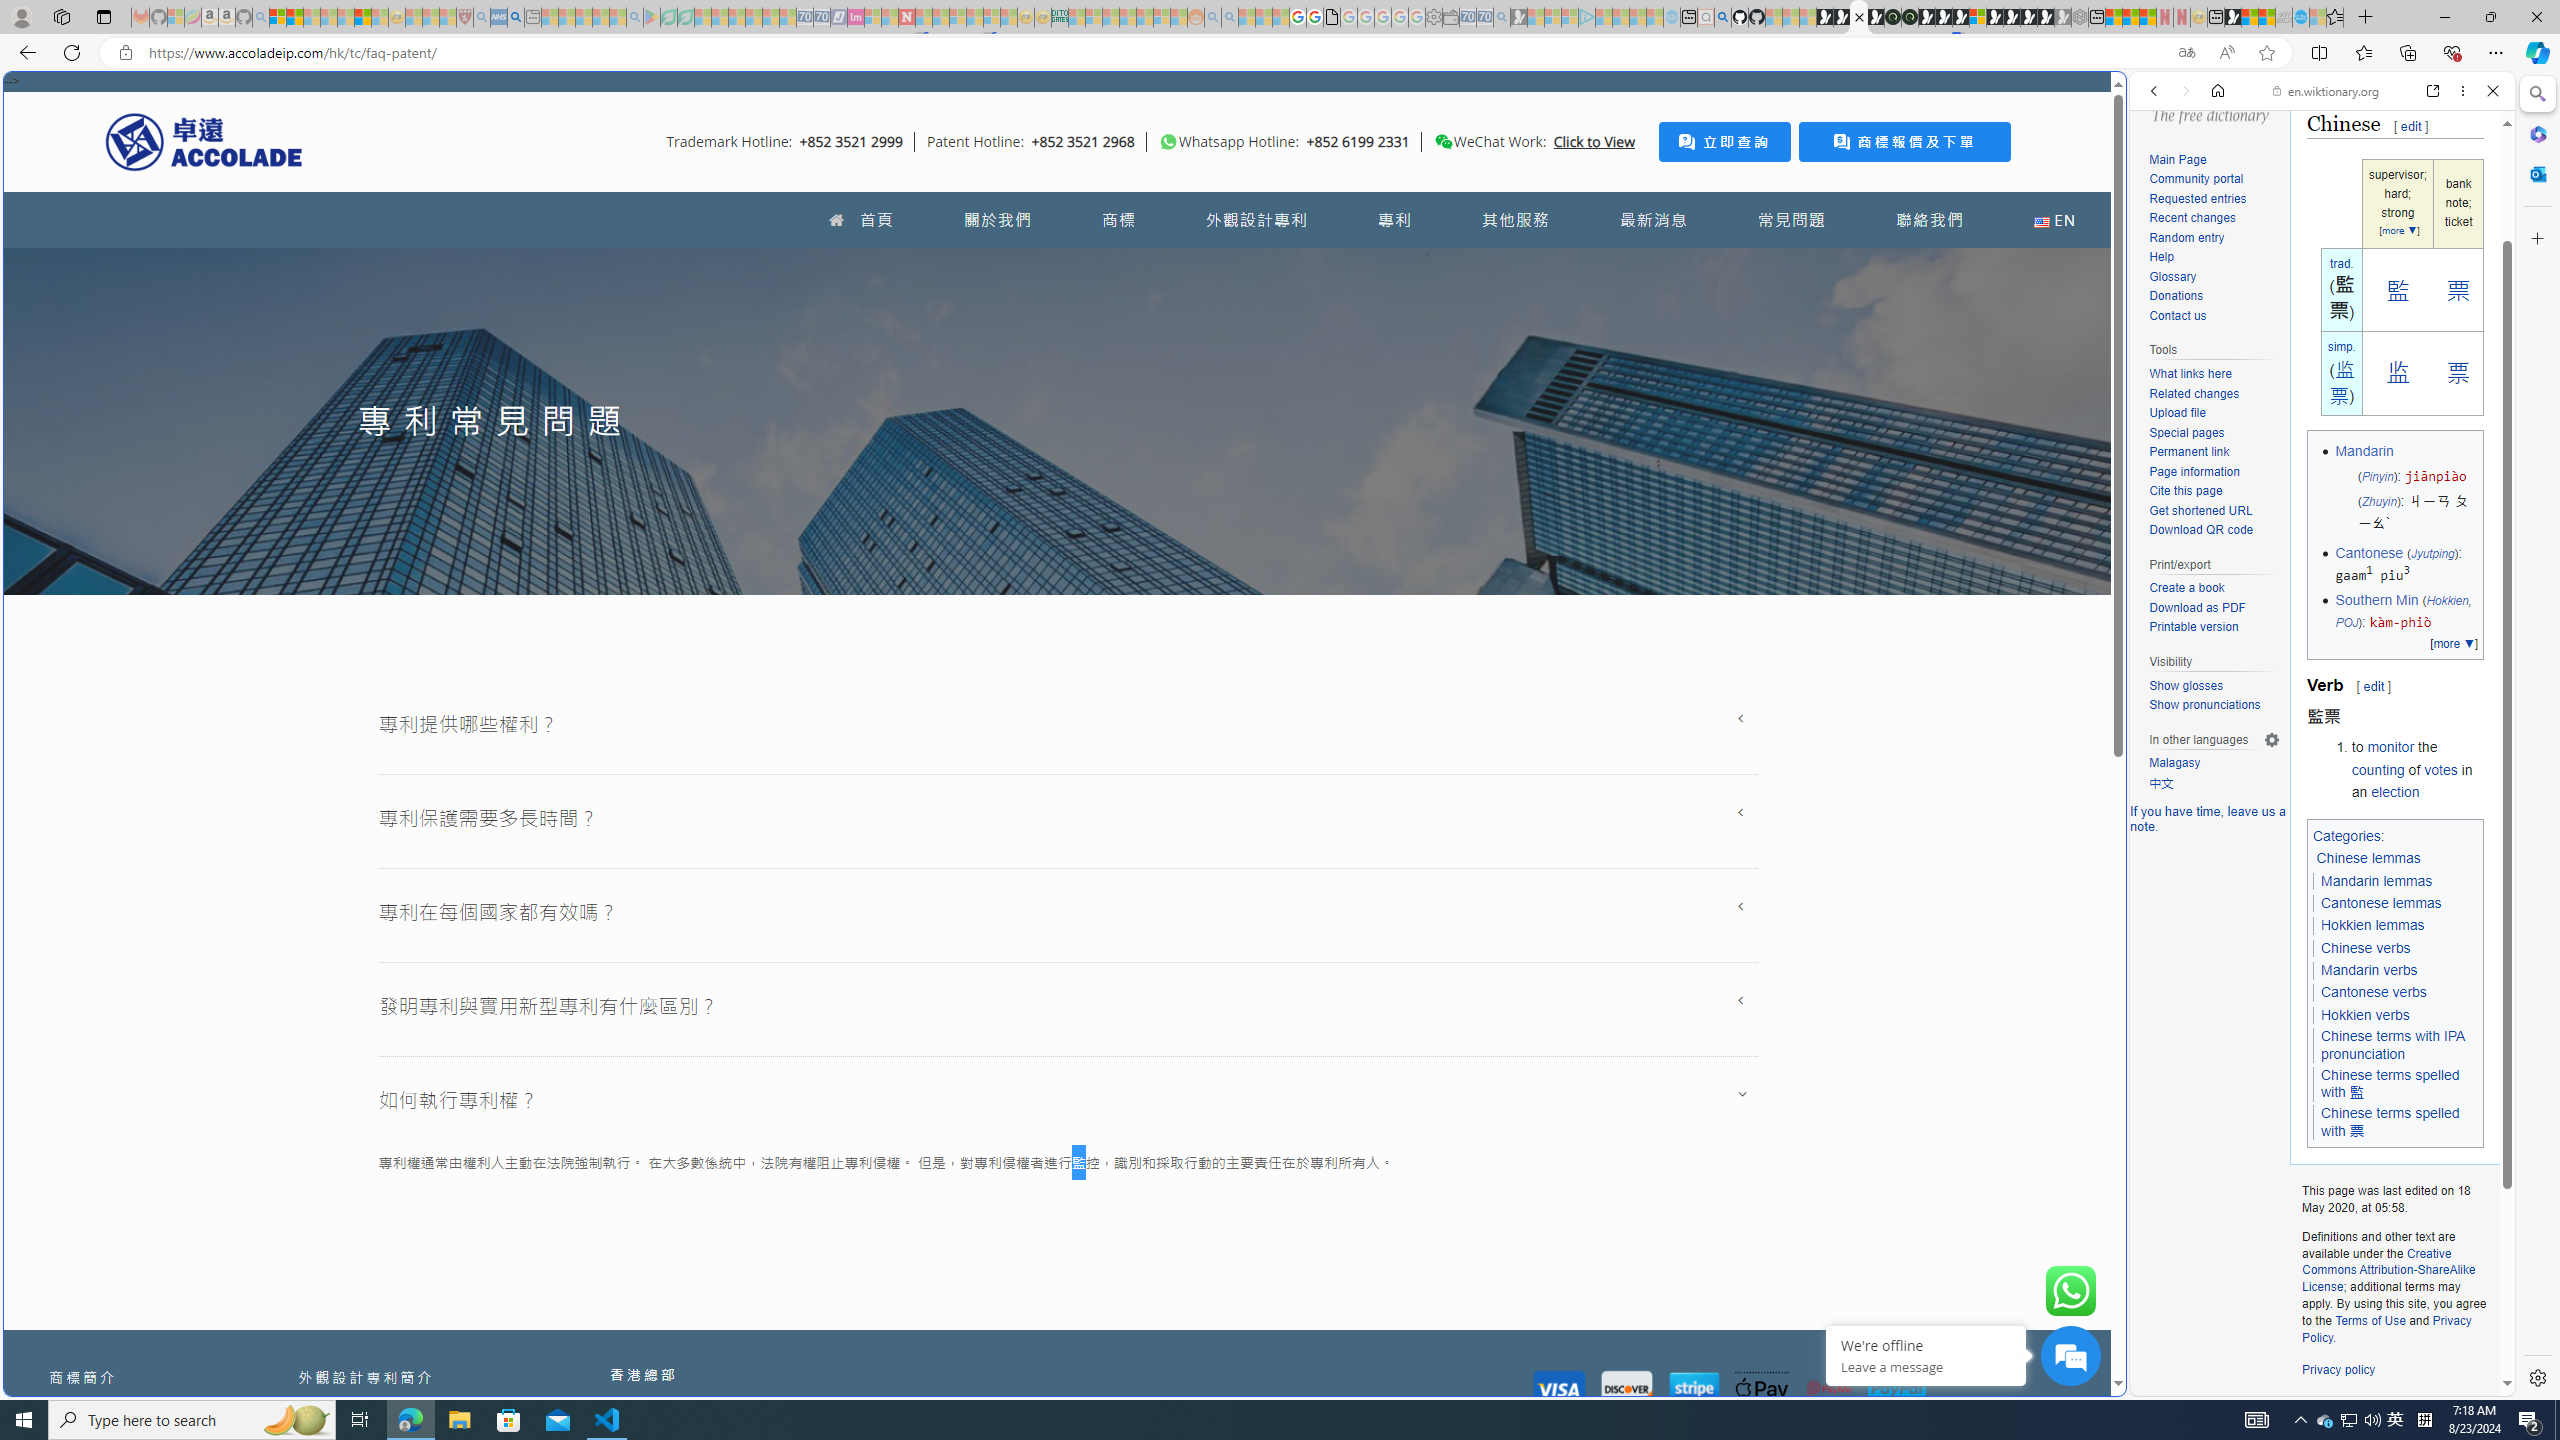 This screenshot has width=2560, height=1440. What do you see at coordinates (2163, 229) in the screenshot?
I see `WEB  ` at bounding box center [2163, 229].